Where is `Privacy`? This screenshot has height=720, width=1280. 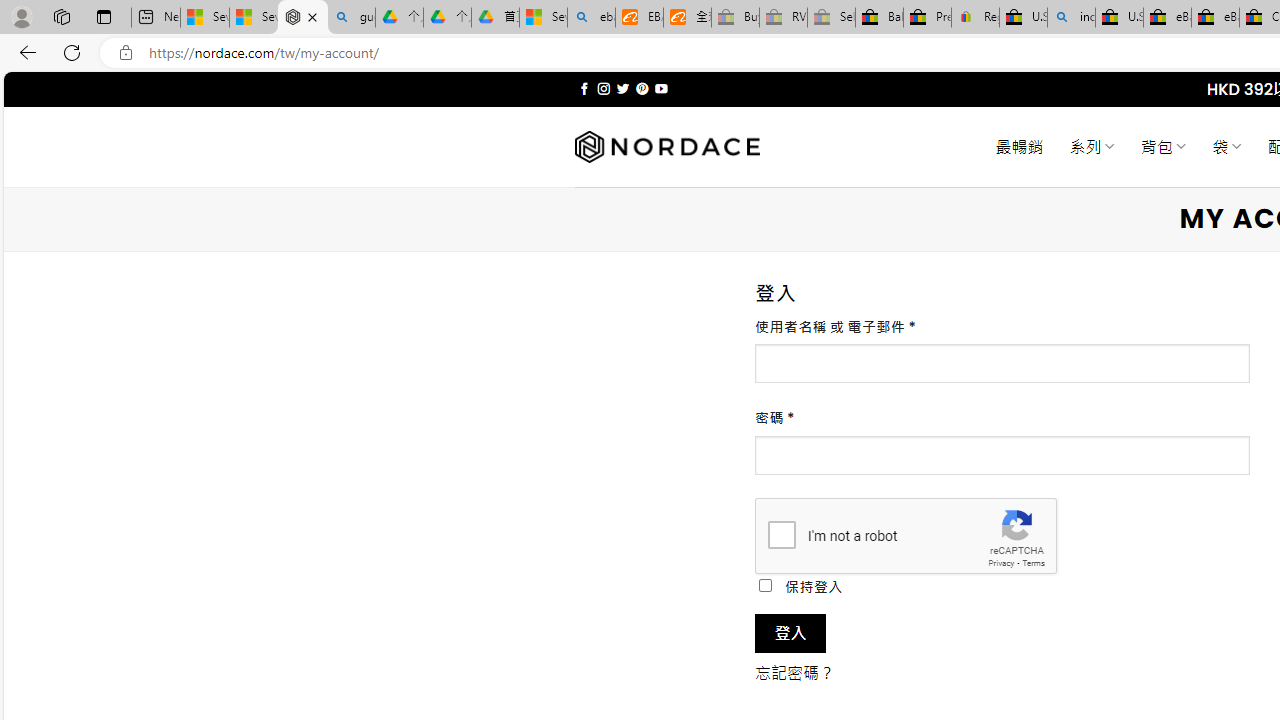
Privacy is located at coordinates (1001, 562).